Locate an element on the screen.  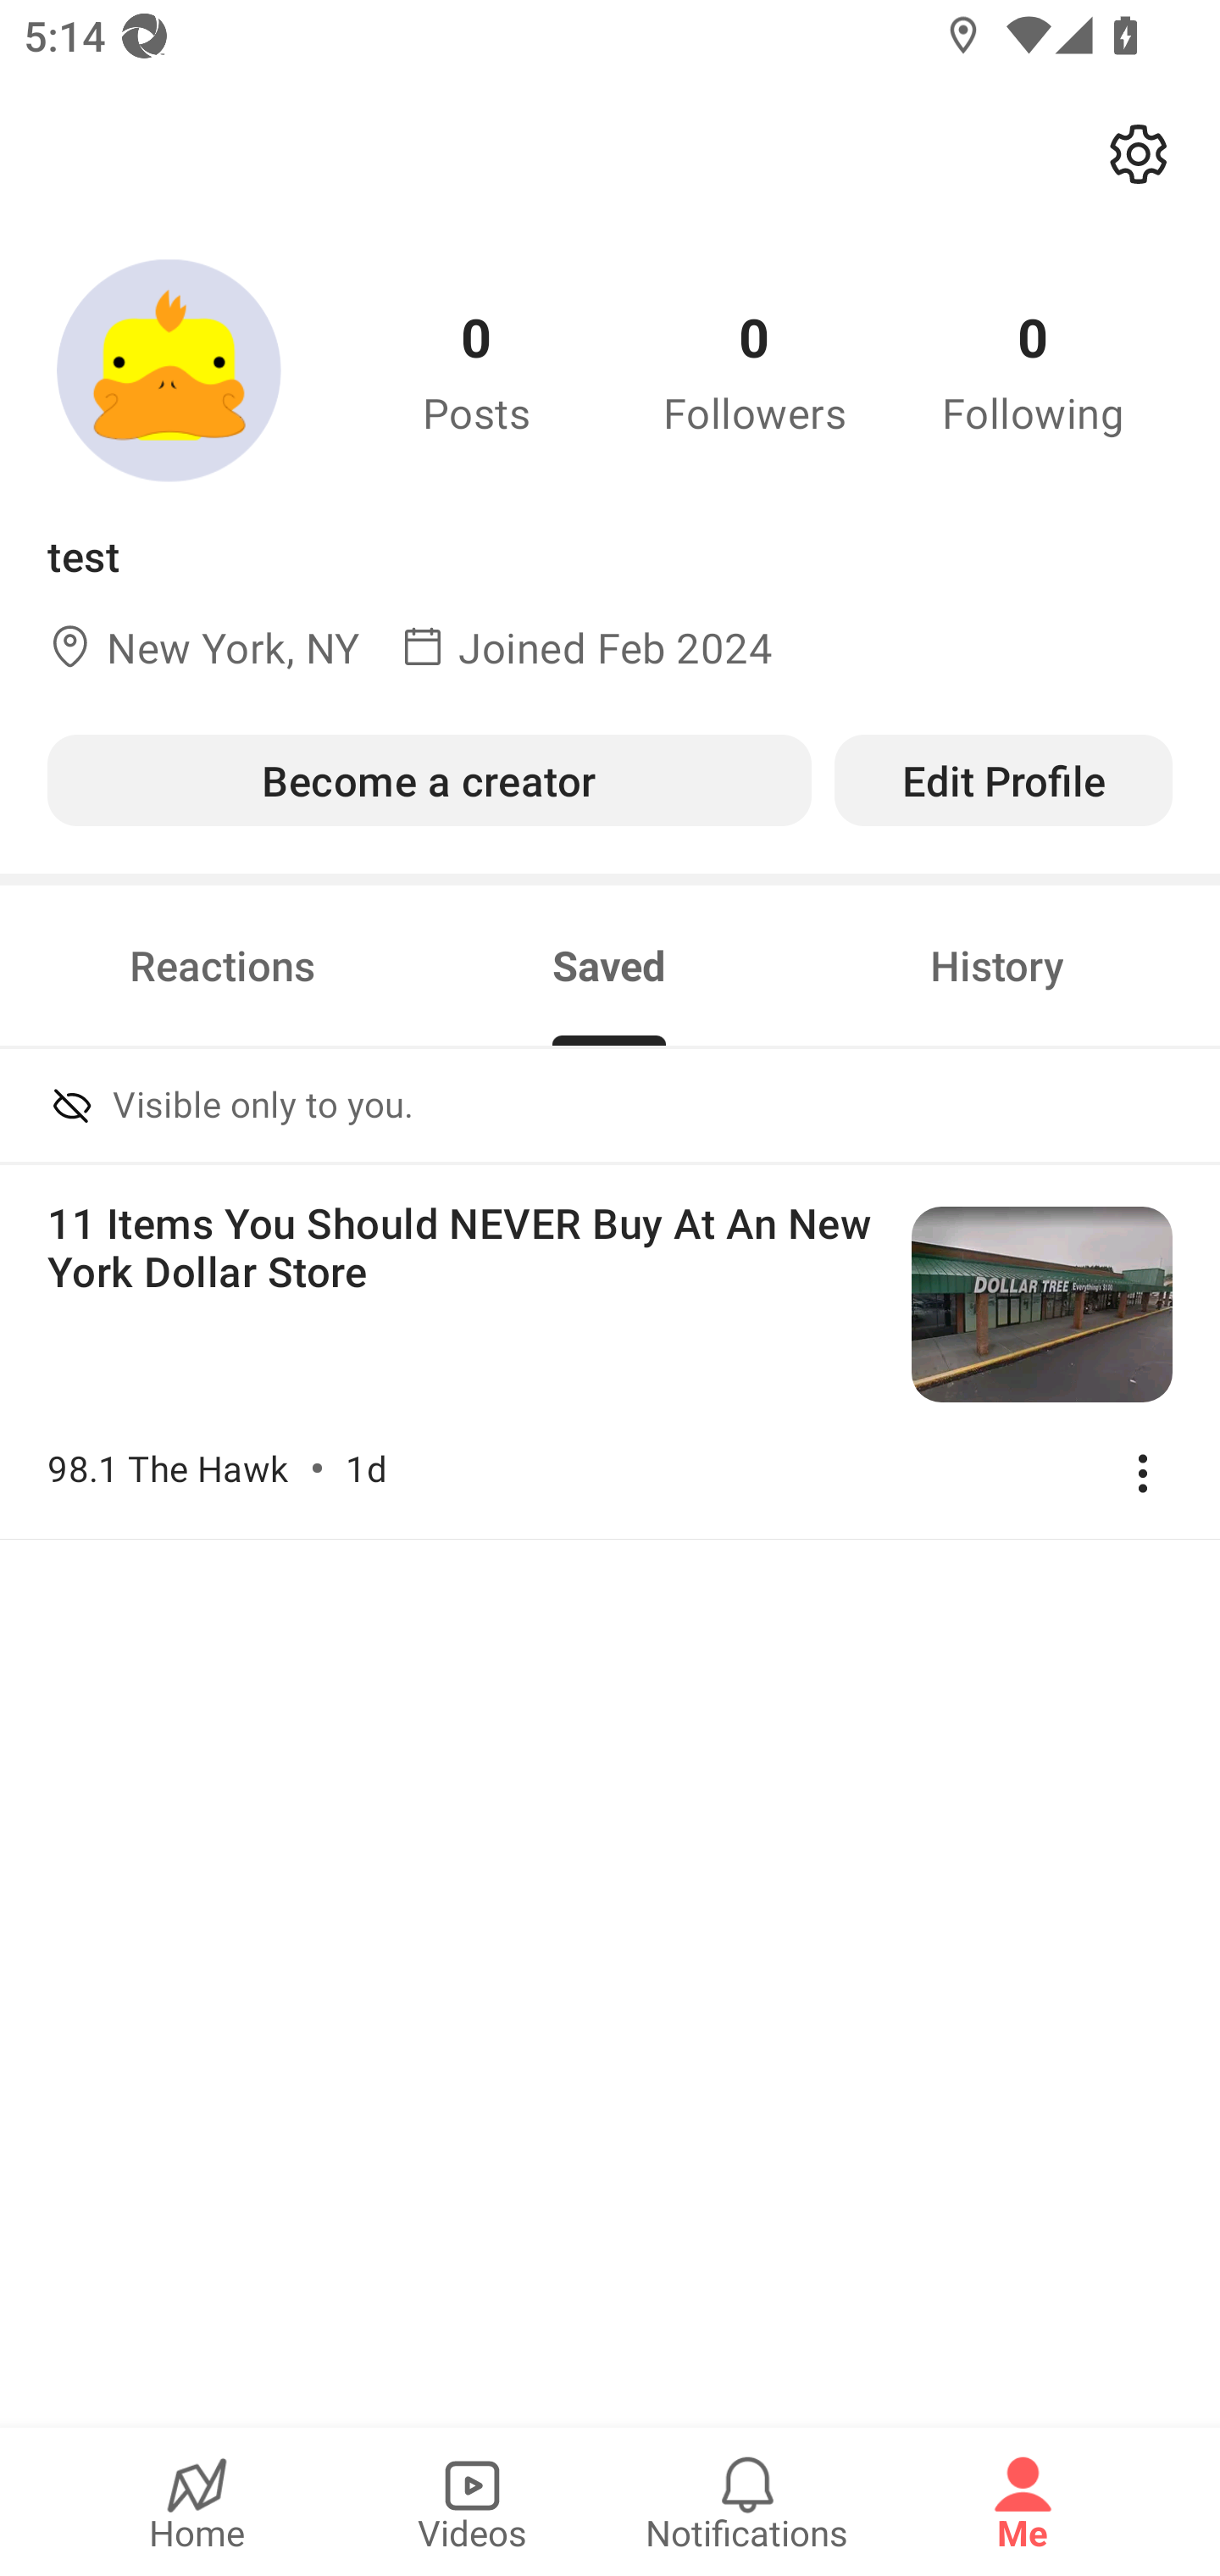
Become a creator is located at coordinates (429, 780).